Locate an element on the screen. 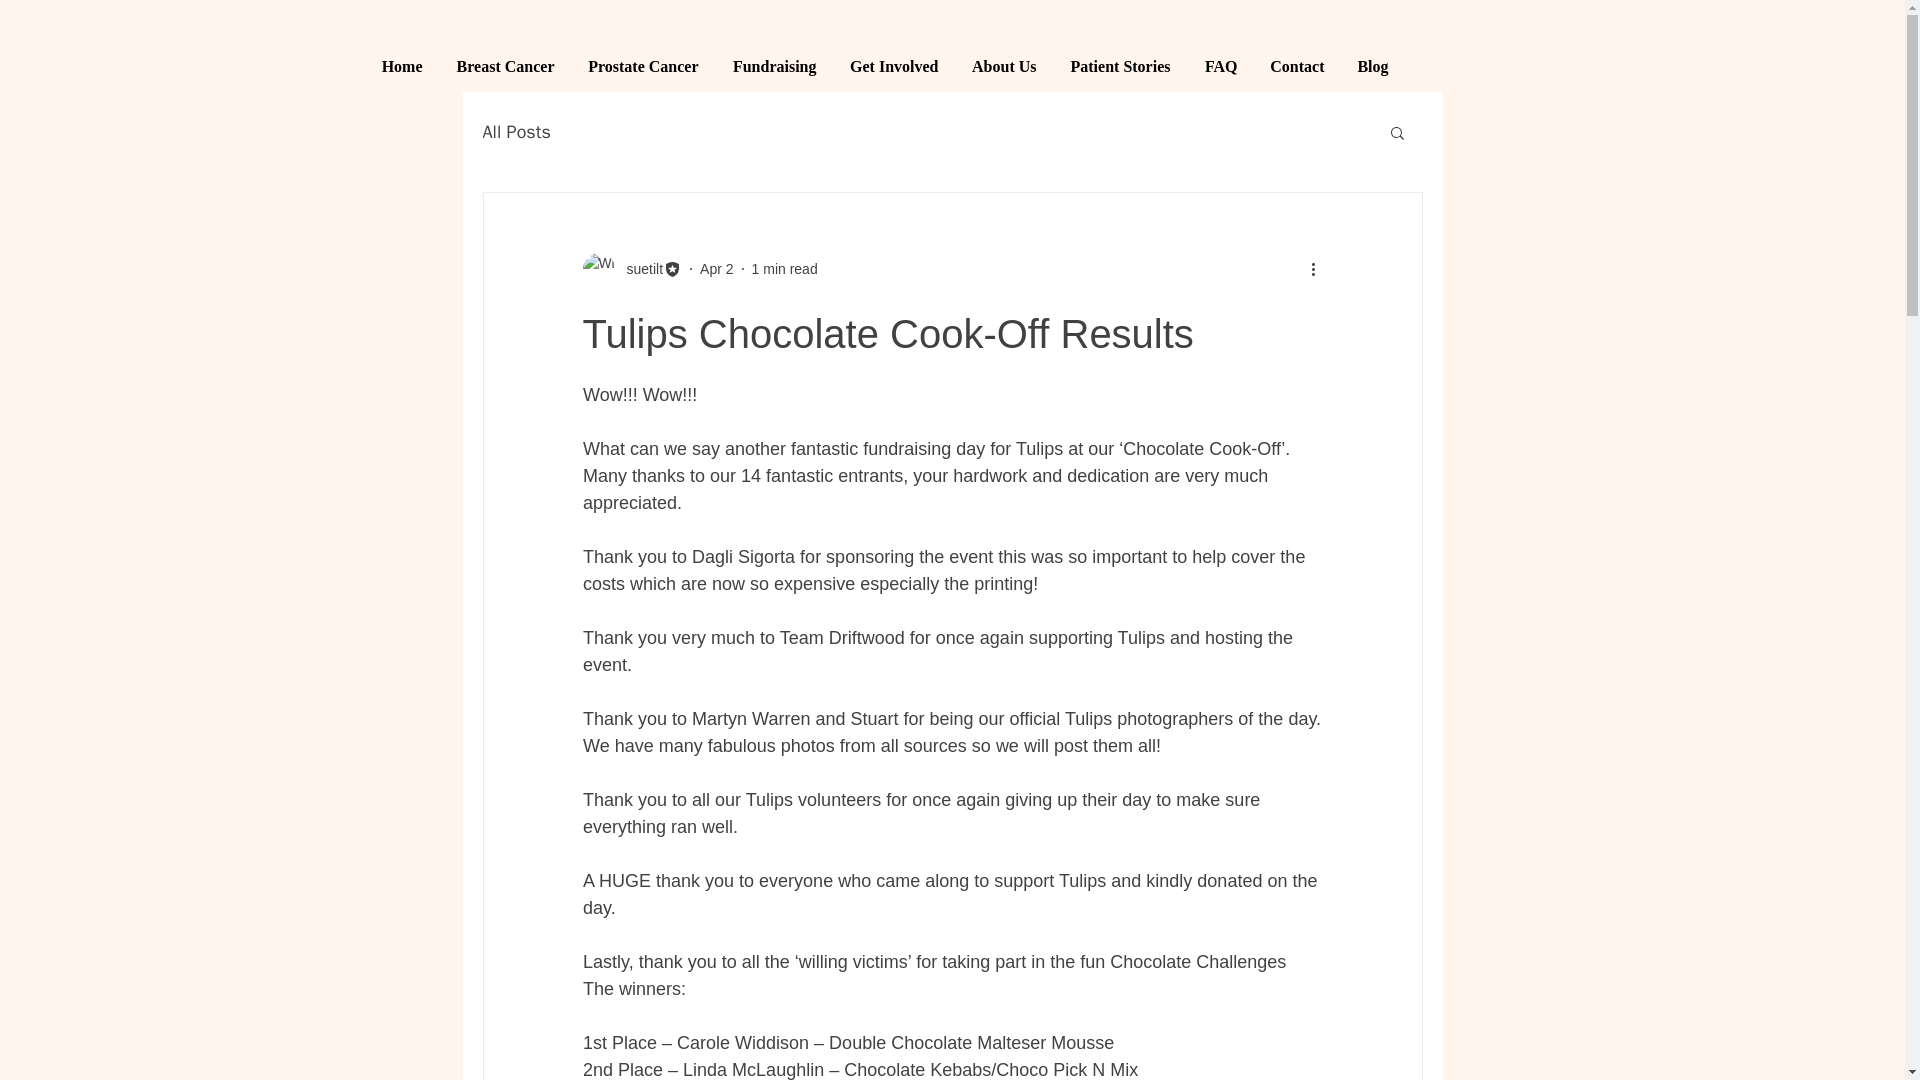 This screenshot has height=1080, width=1920. 1 min read is located at coordinates (784, 268).